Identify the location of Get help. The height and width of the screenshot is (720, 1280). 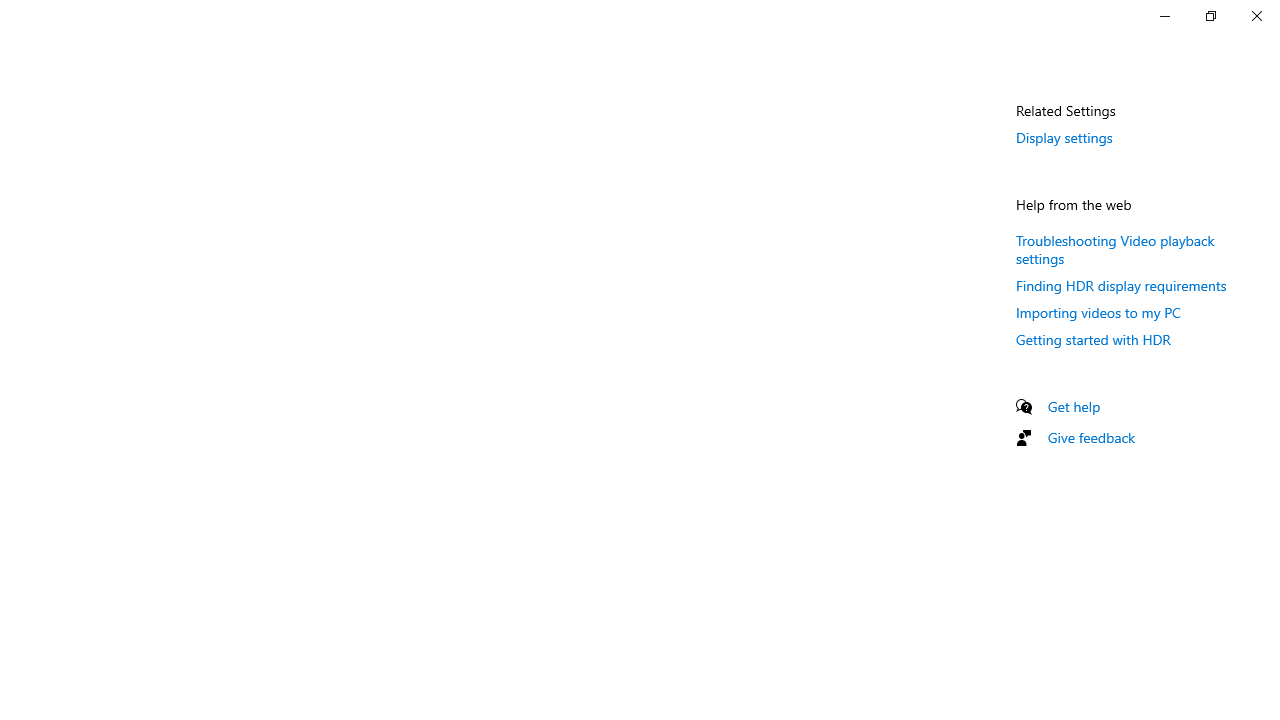
(1074, 406).